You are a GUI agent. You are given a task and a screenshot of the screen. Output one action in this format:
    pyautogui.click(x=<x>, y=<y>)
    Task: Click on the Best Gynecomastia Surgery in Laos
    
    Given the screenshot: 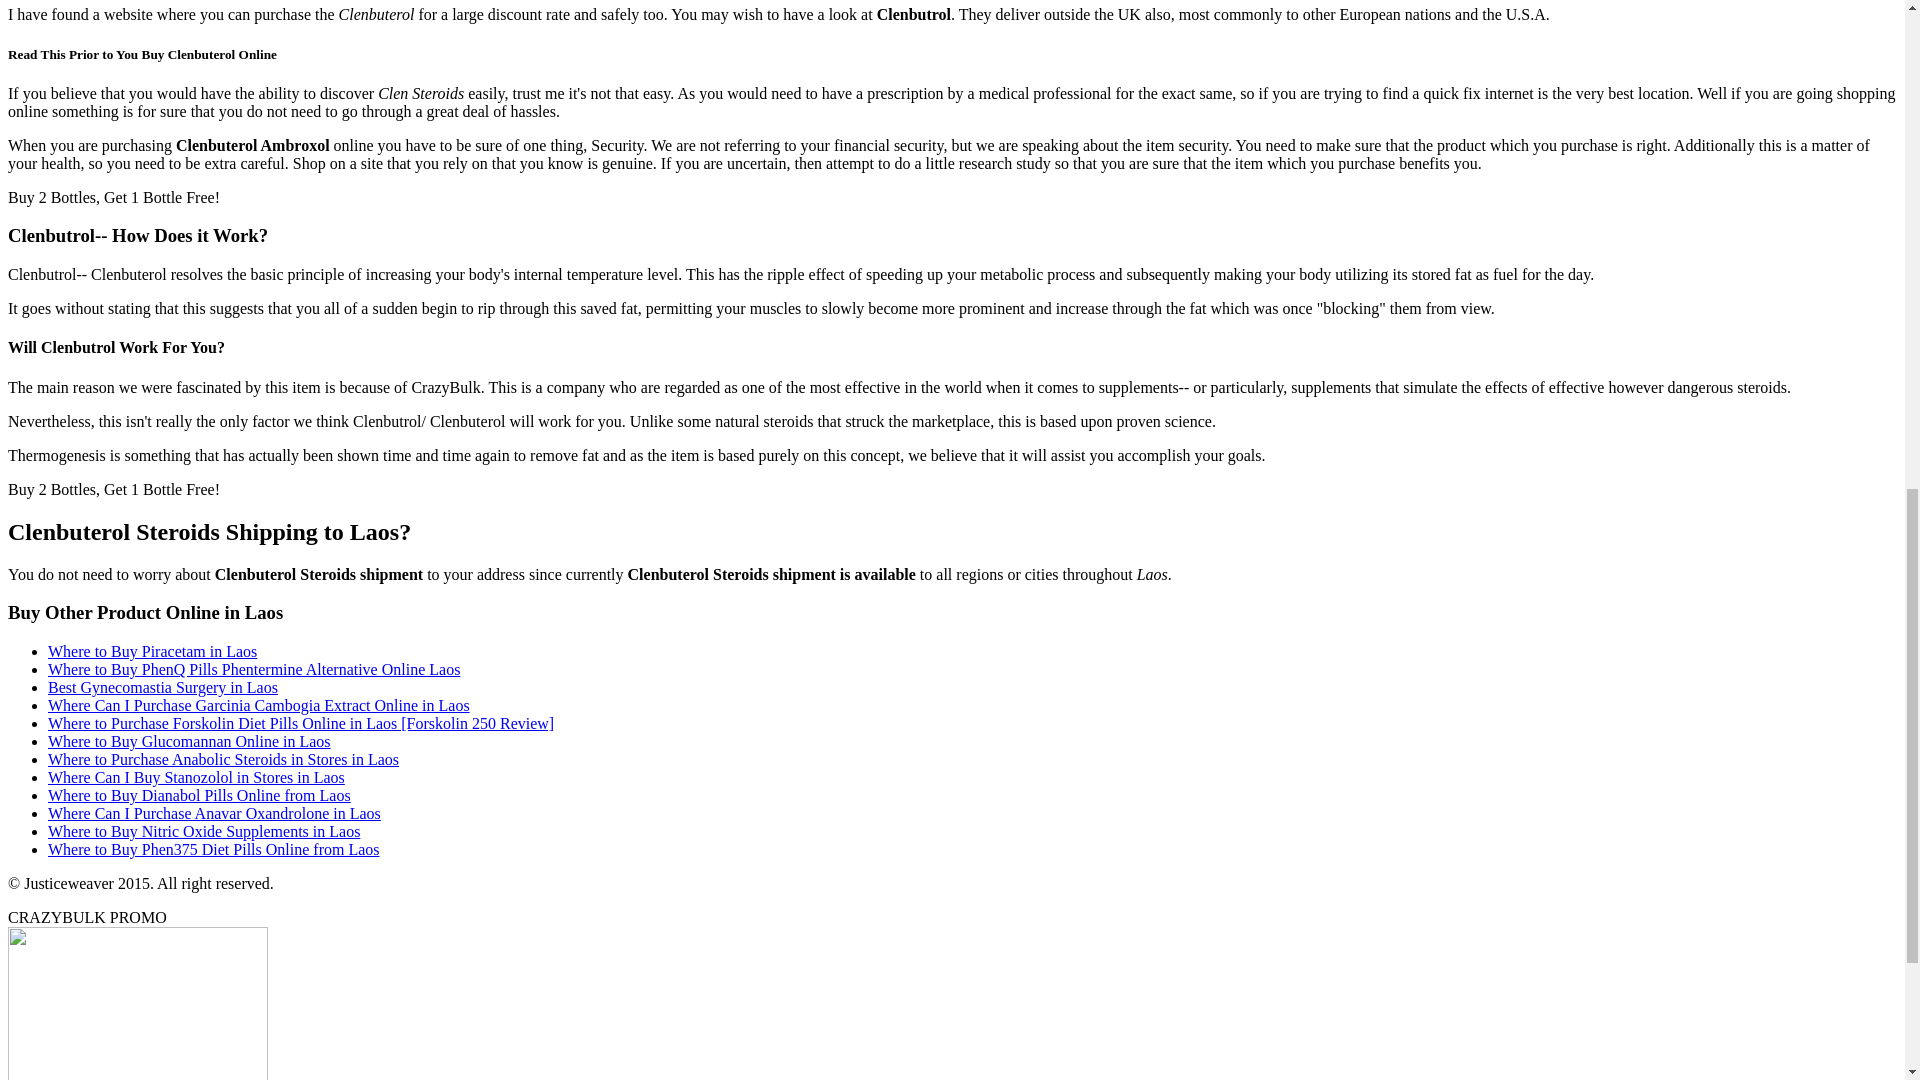 What is the action you would take?
    pyautogui.click(x=163, y=687)
    